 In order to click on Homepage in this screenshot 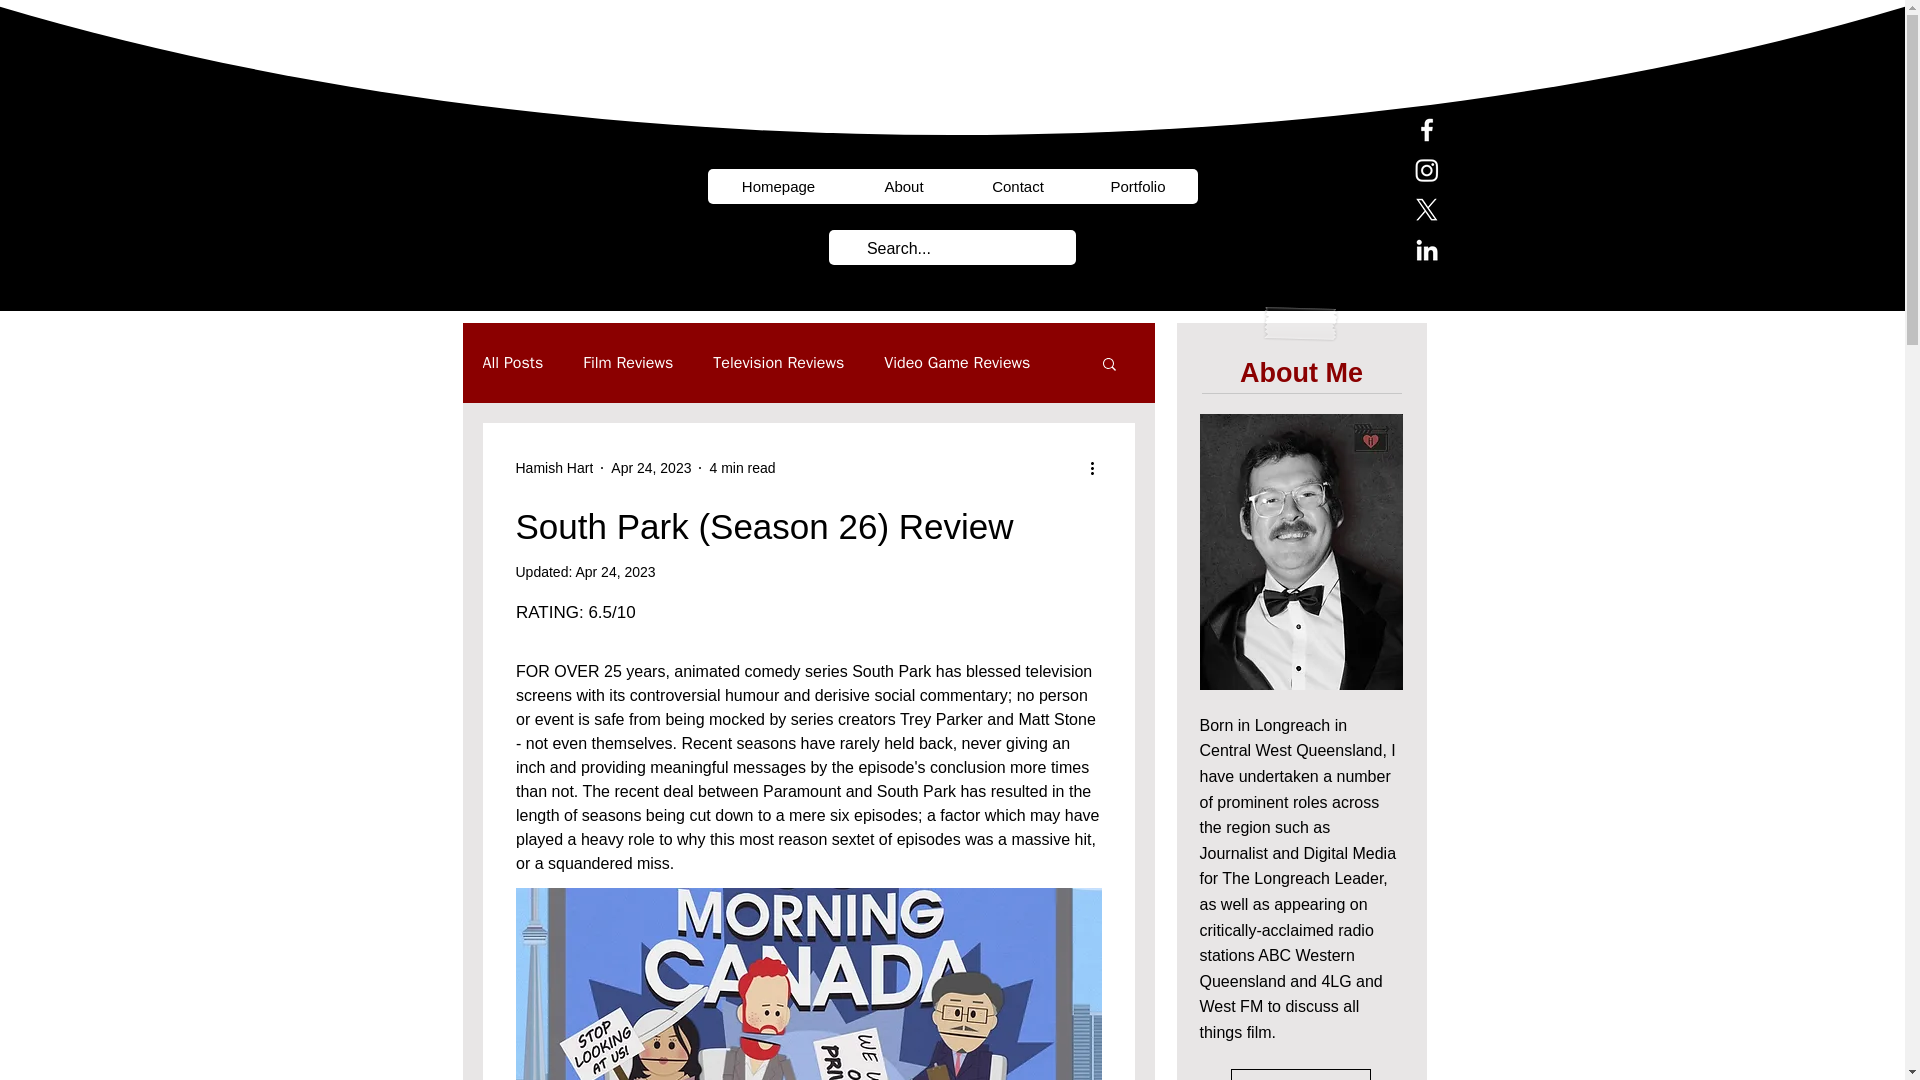, I will do `click(779, 186)`.